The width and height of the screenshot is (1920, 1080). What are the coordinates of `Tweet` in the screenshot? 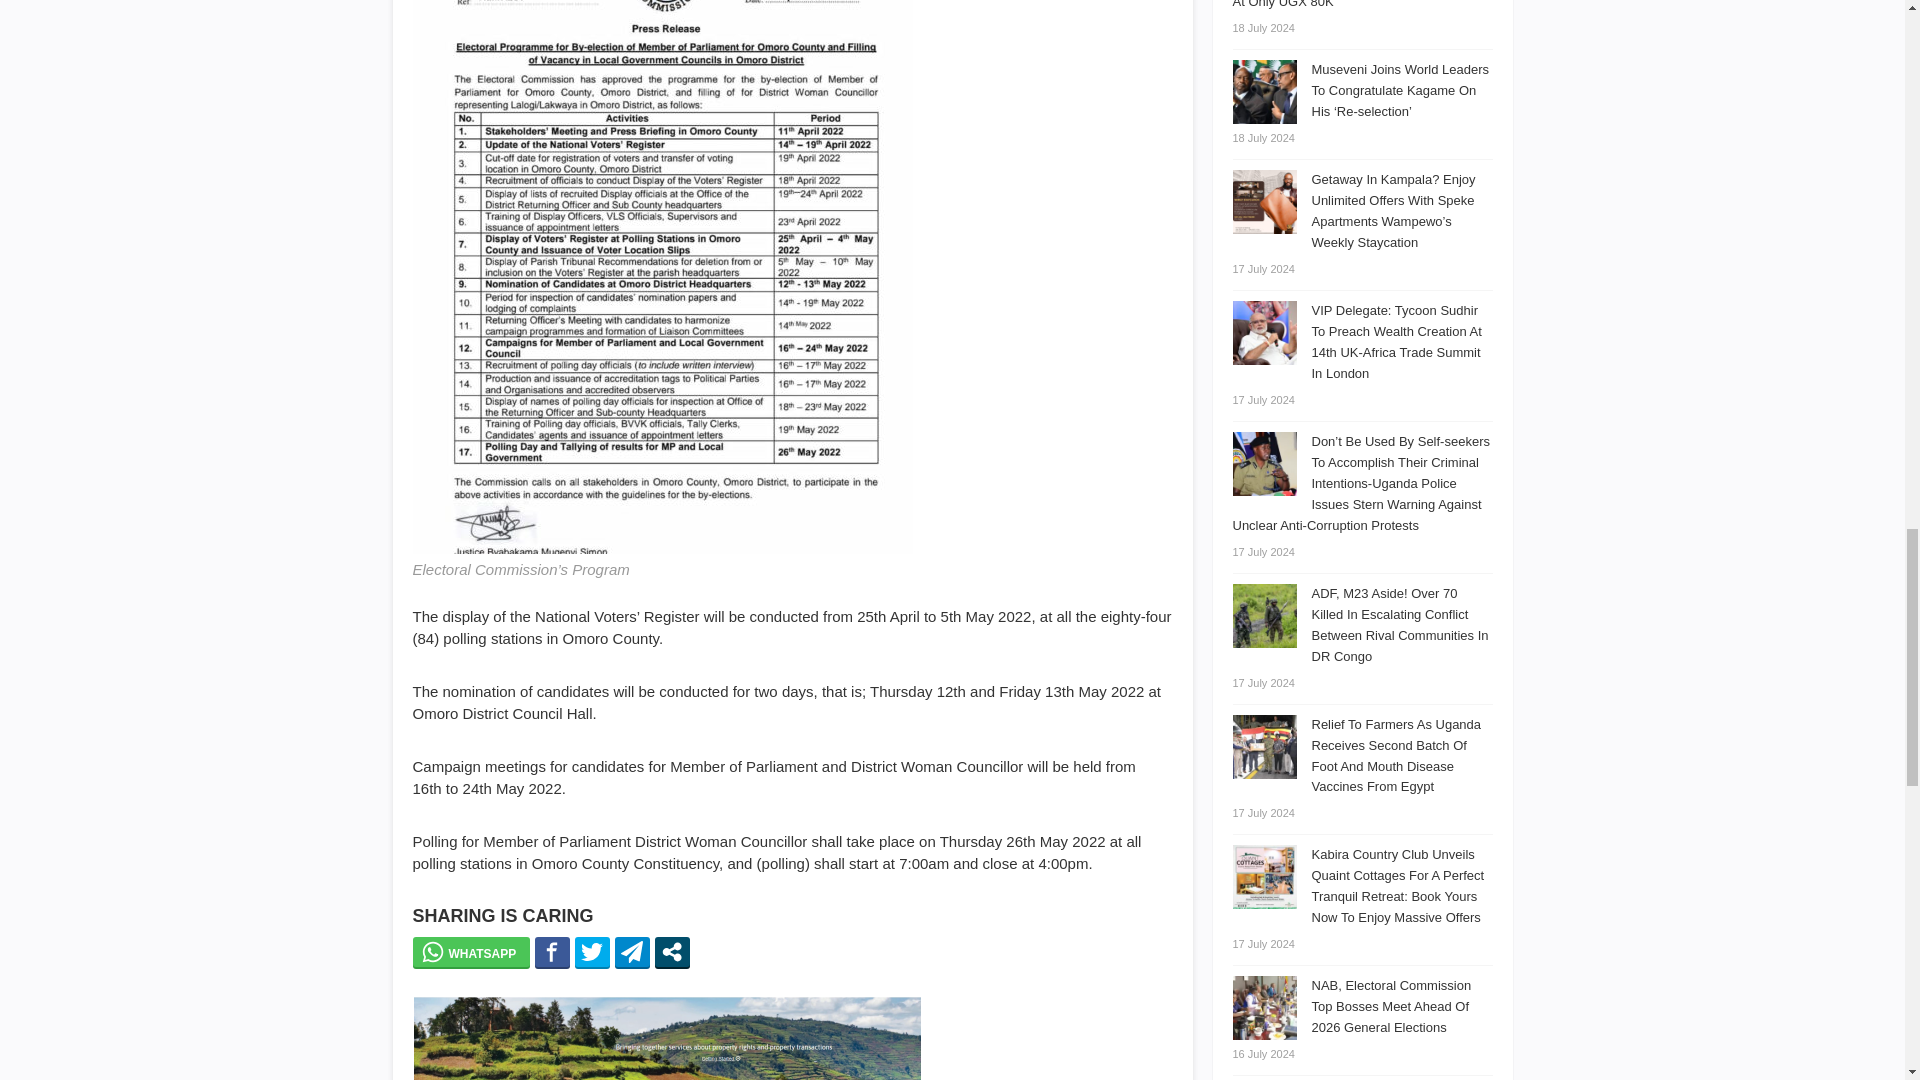 It's located at (592, 952).